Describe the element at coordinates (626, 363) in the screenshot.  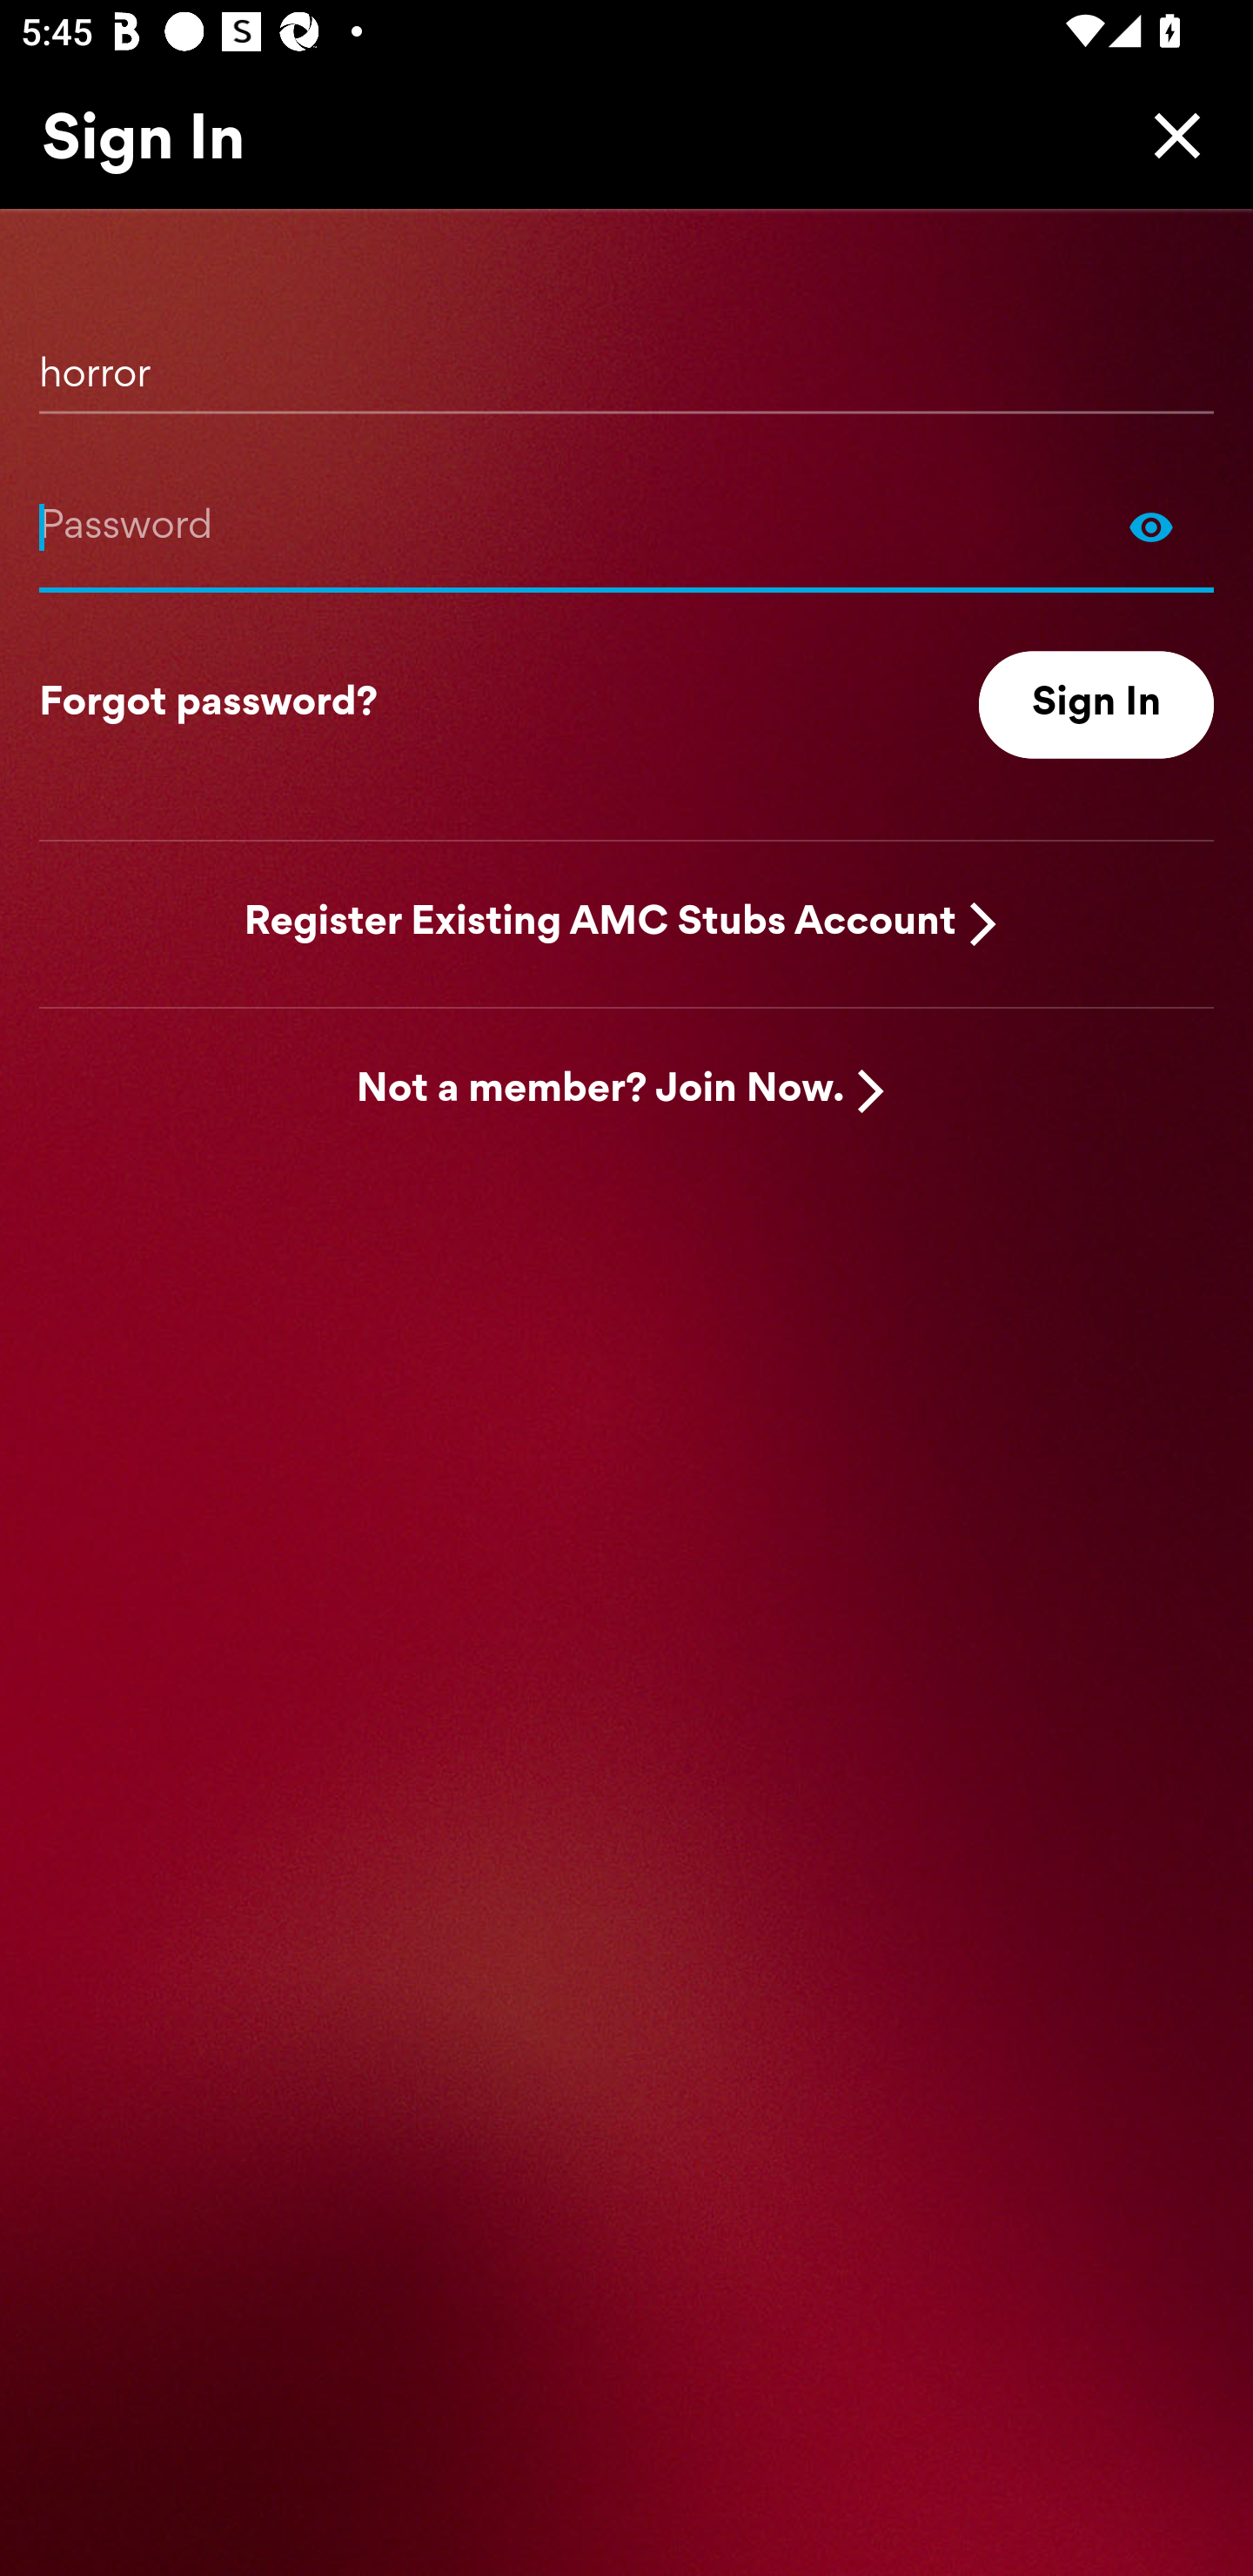
I see `horror` at that location.